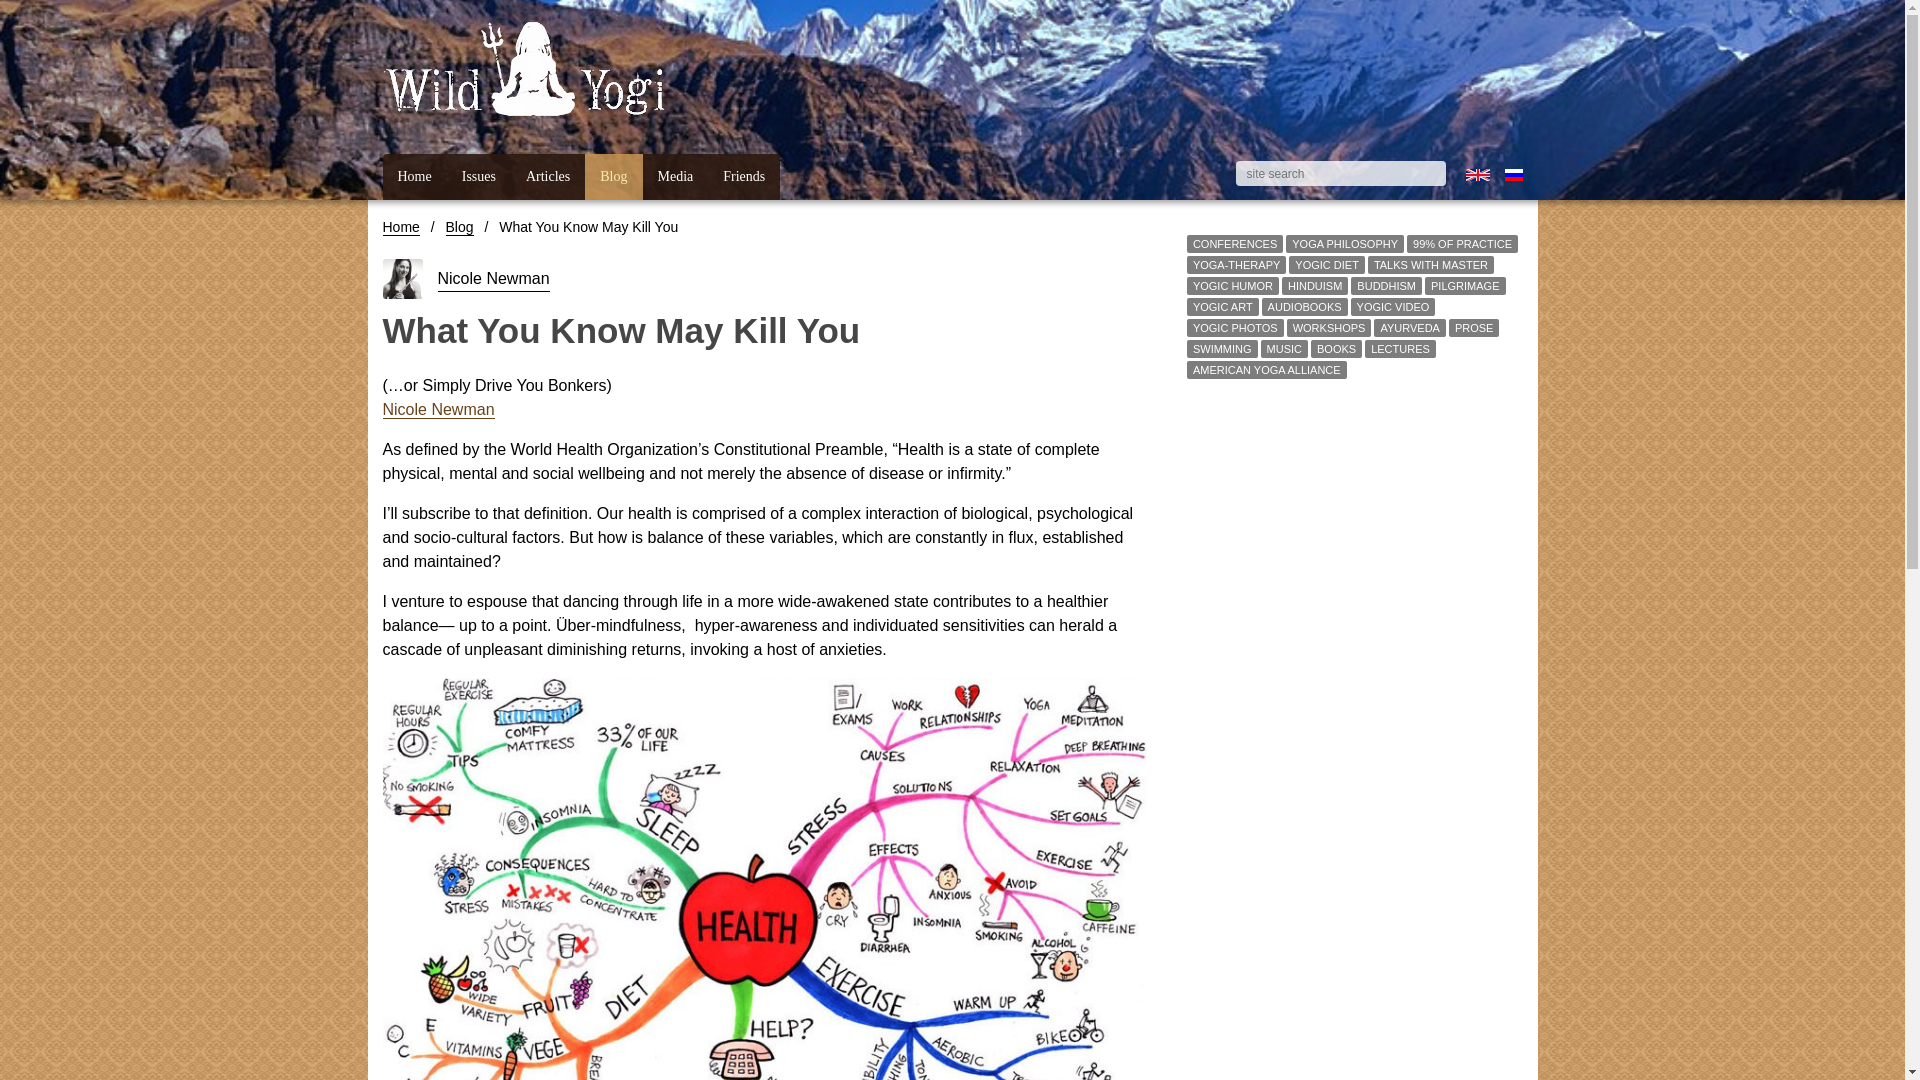  What do you see at coordinates (1222, 349) in the screenshot?
I see `SWIMMING` at bounding box center [1222, 349].